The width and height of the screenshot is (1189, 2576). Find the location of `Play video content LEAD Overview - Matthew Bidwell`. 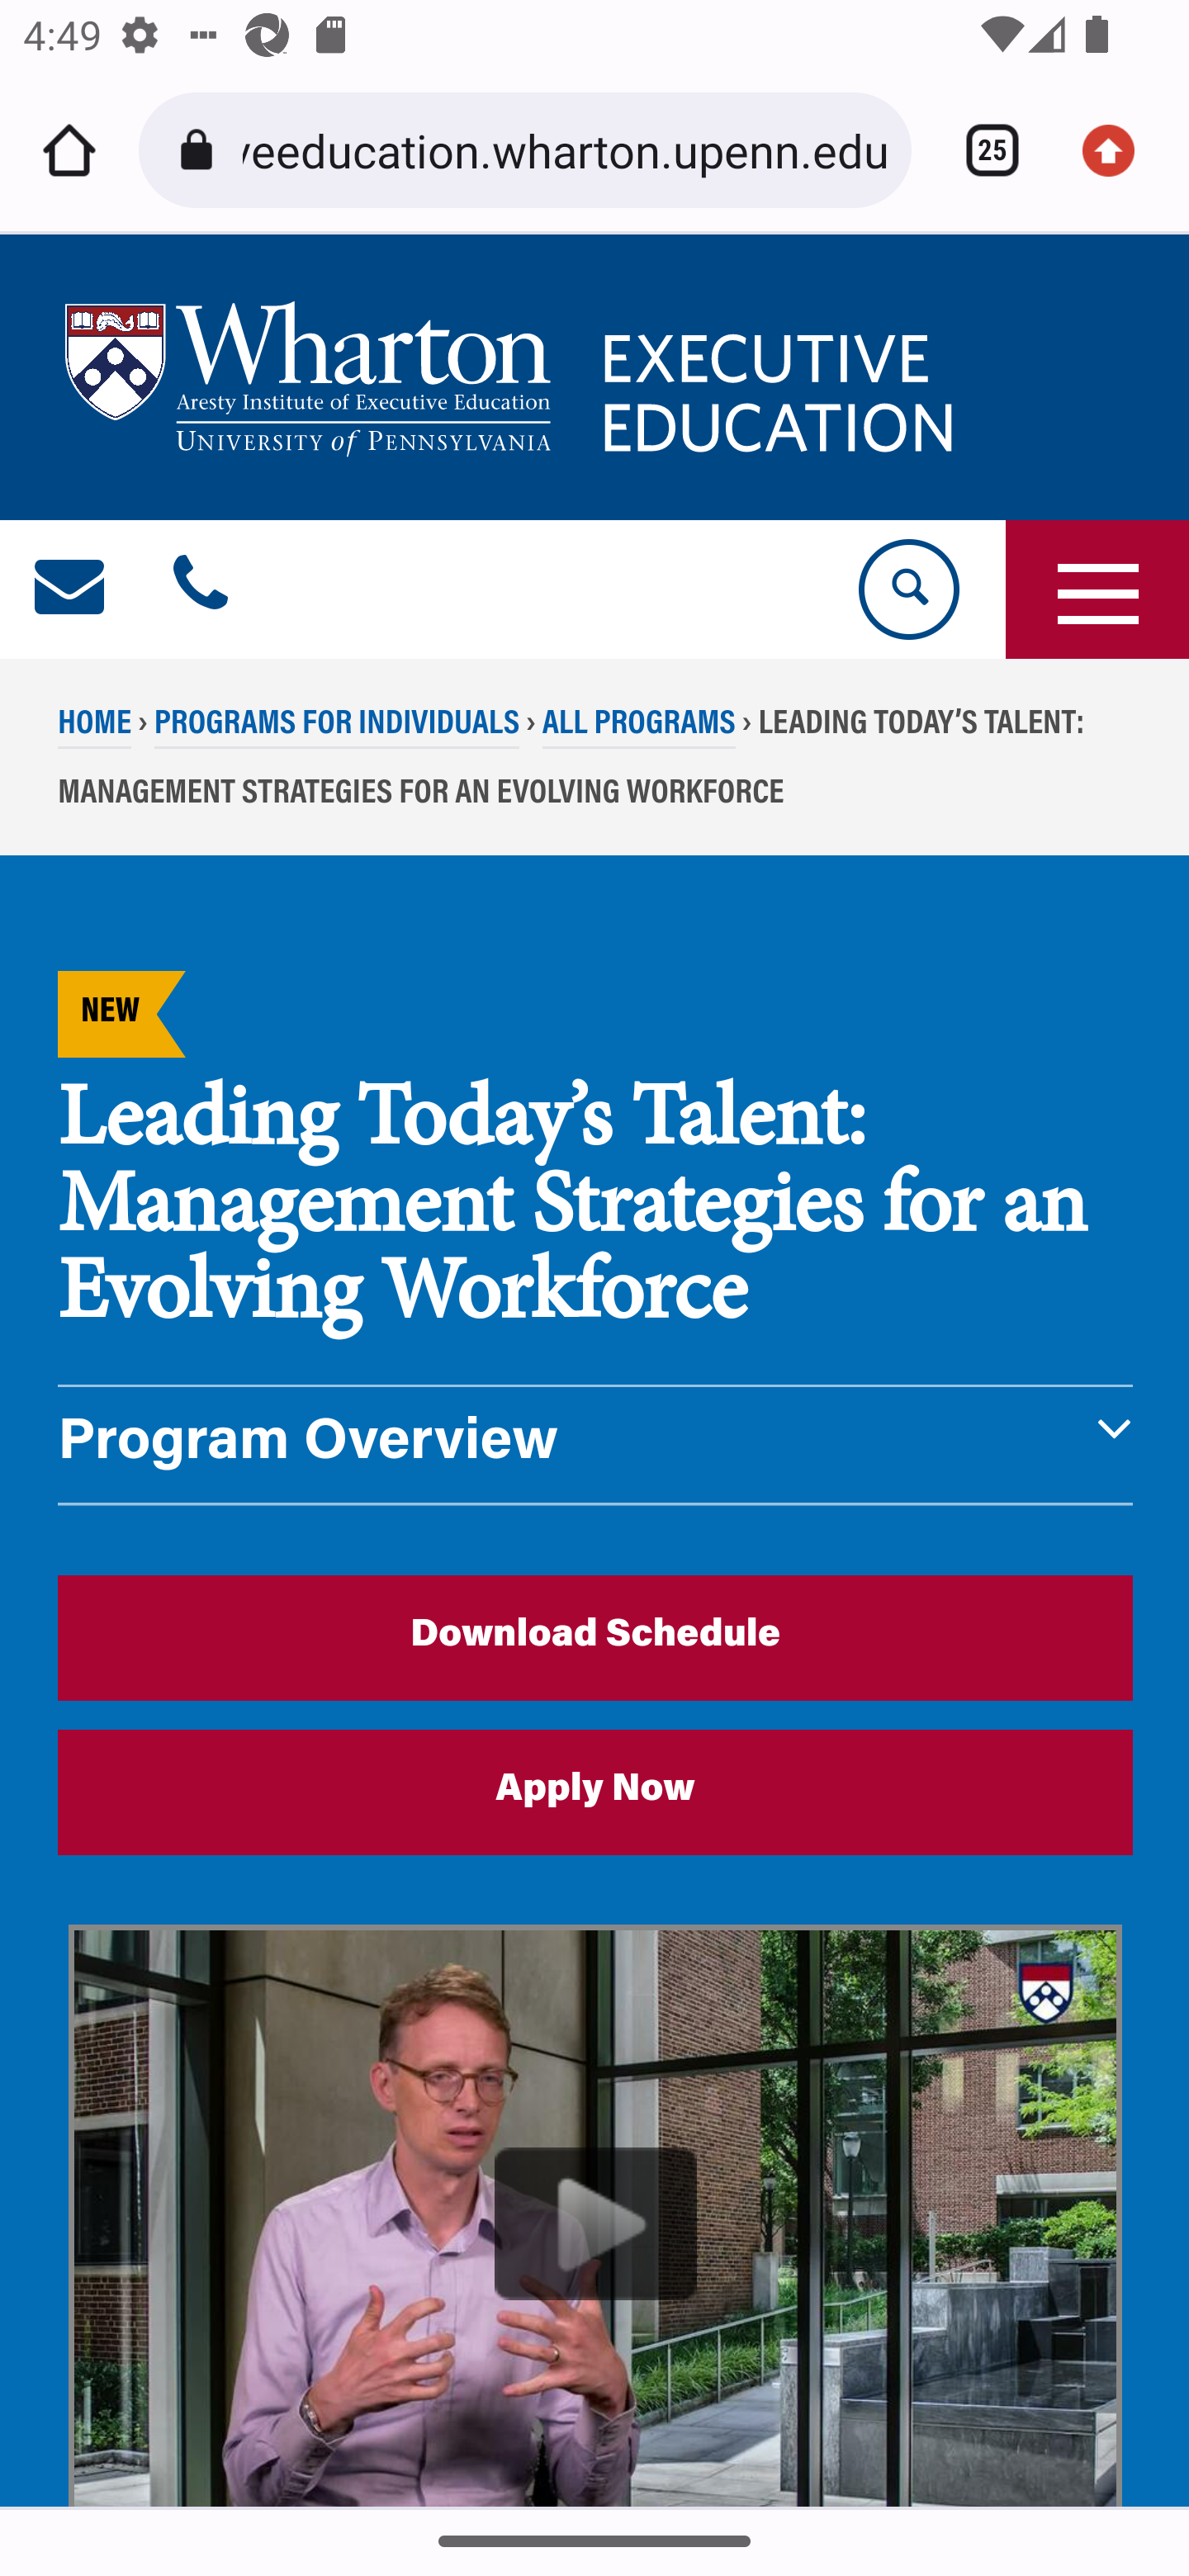

Play video content LEAD Overview - Matthew Bidwell is located at coordinates (596, 2216).